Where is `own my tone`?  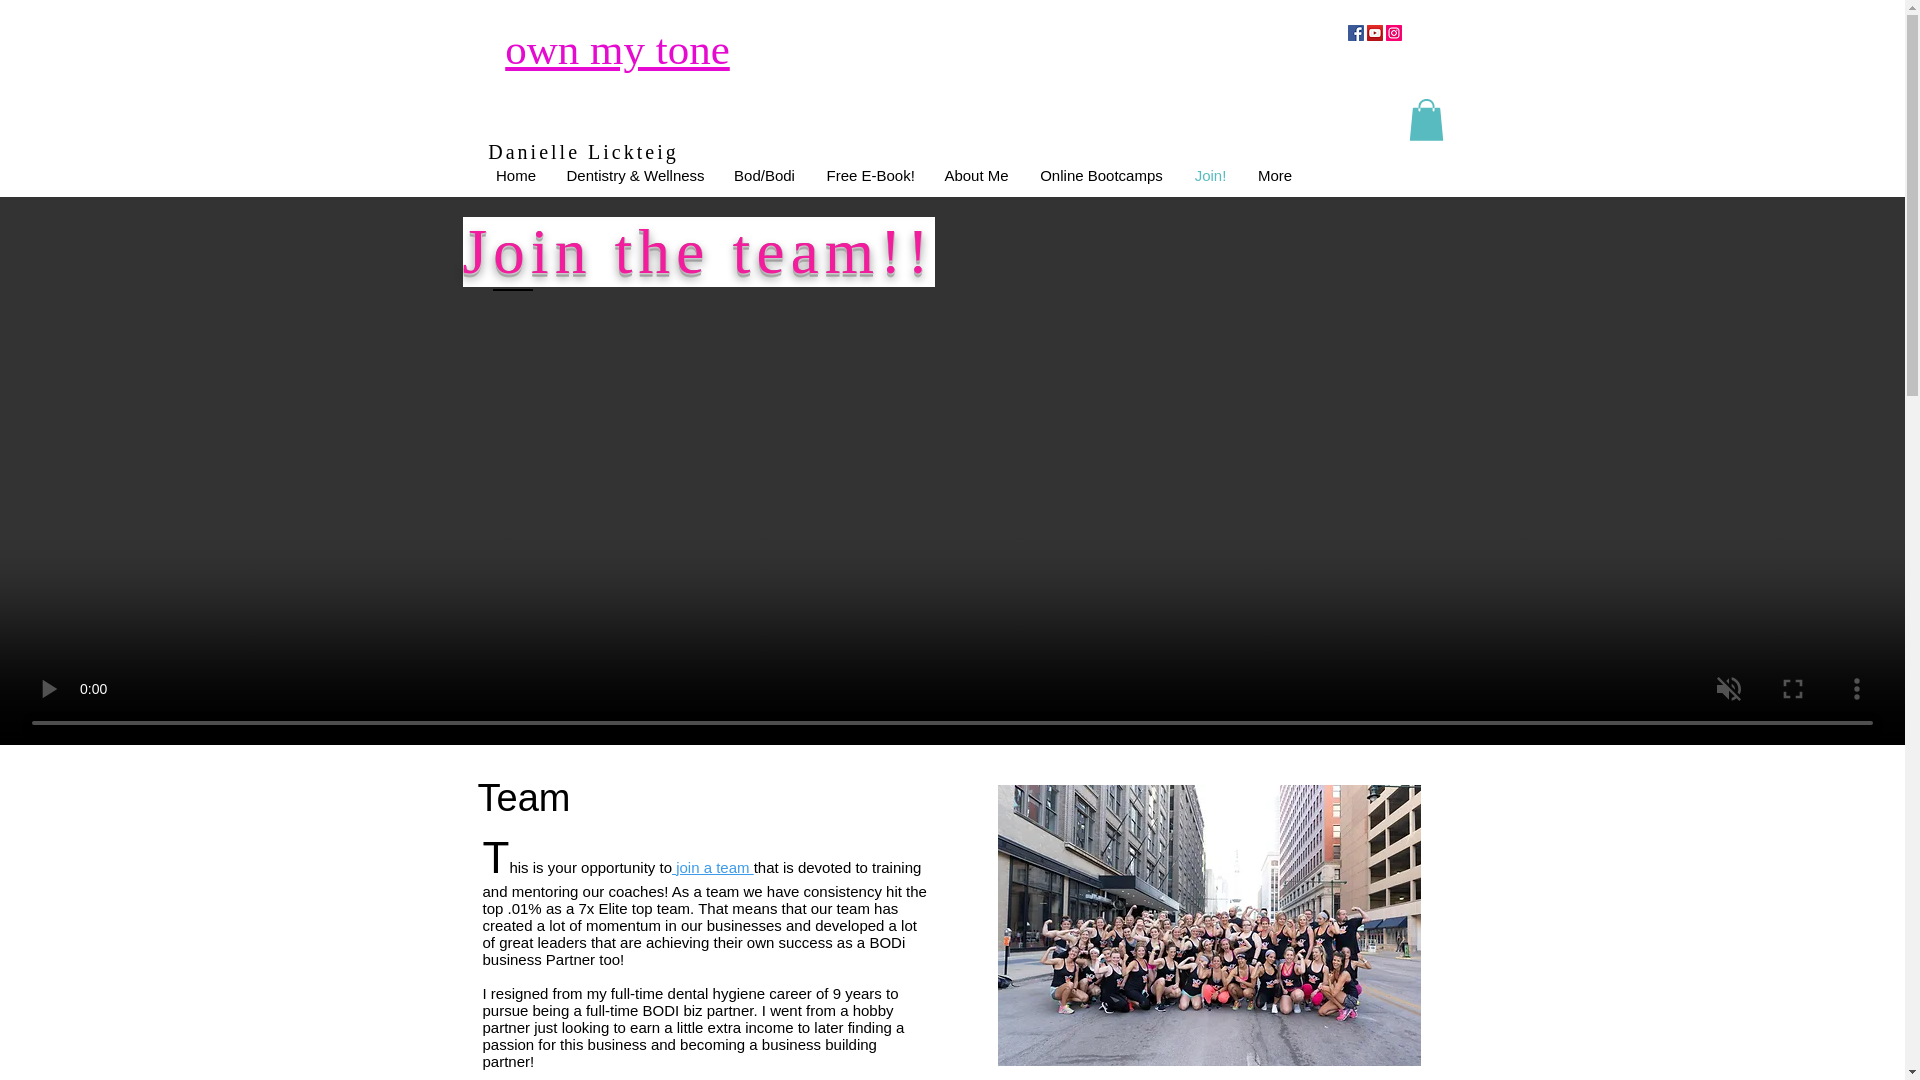
own my tone is located at coordinates (616, 48).